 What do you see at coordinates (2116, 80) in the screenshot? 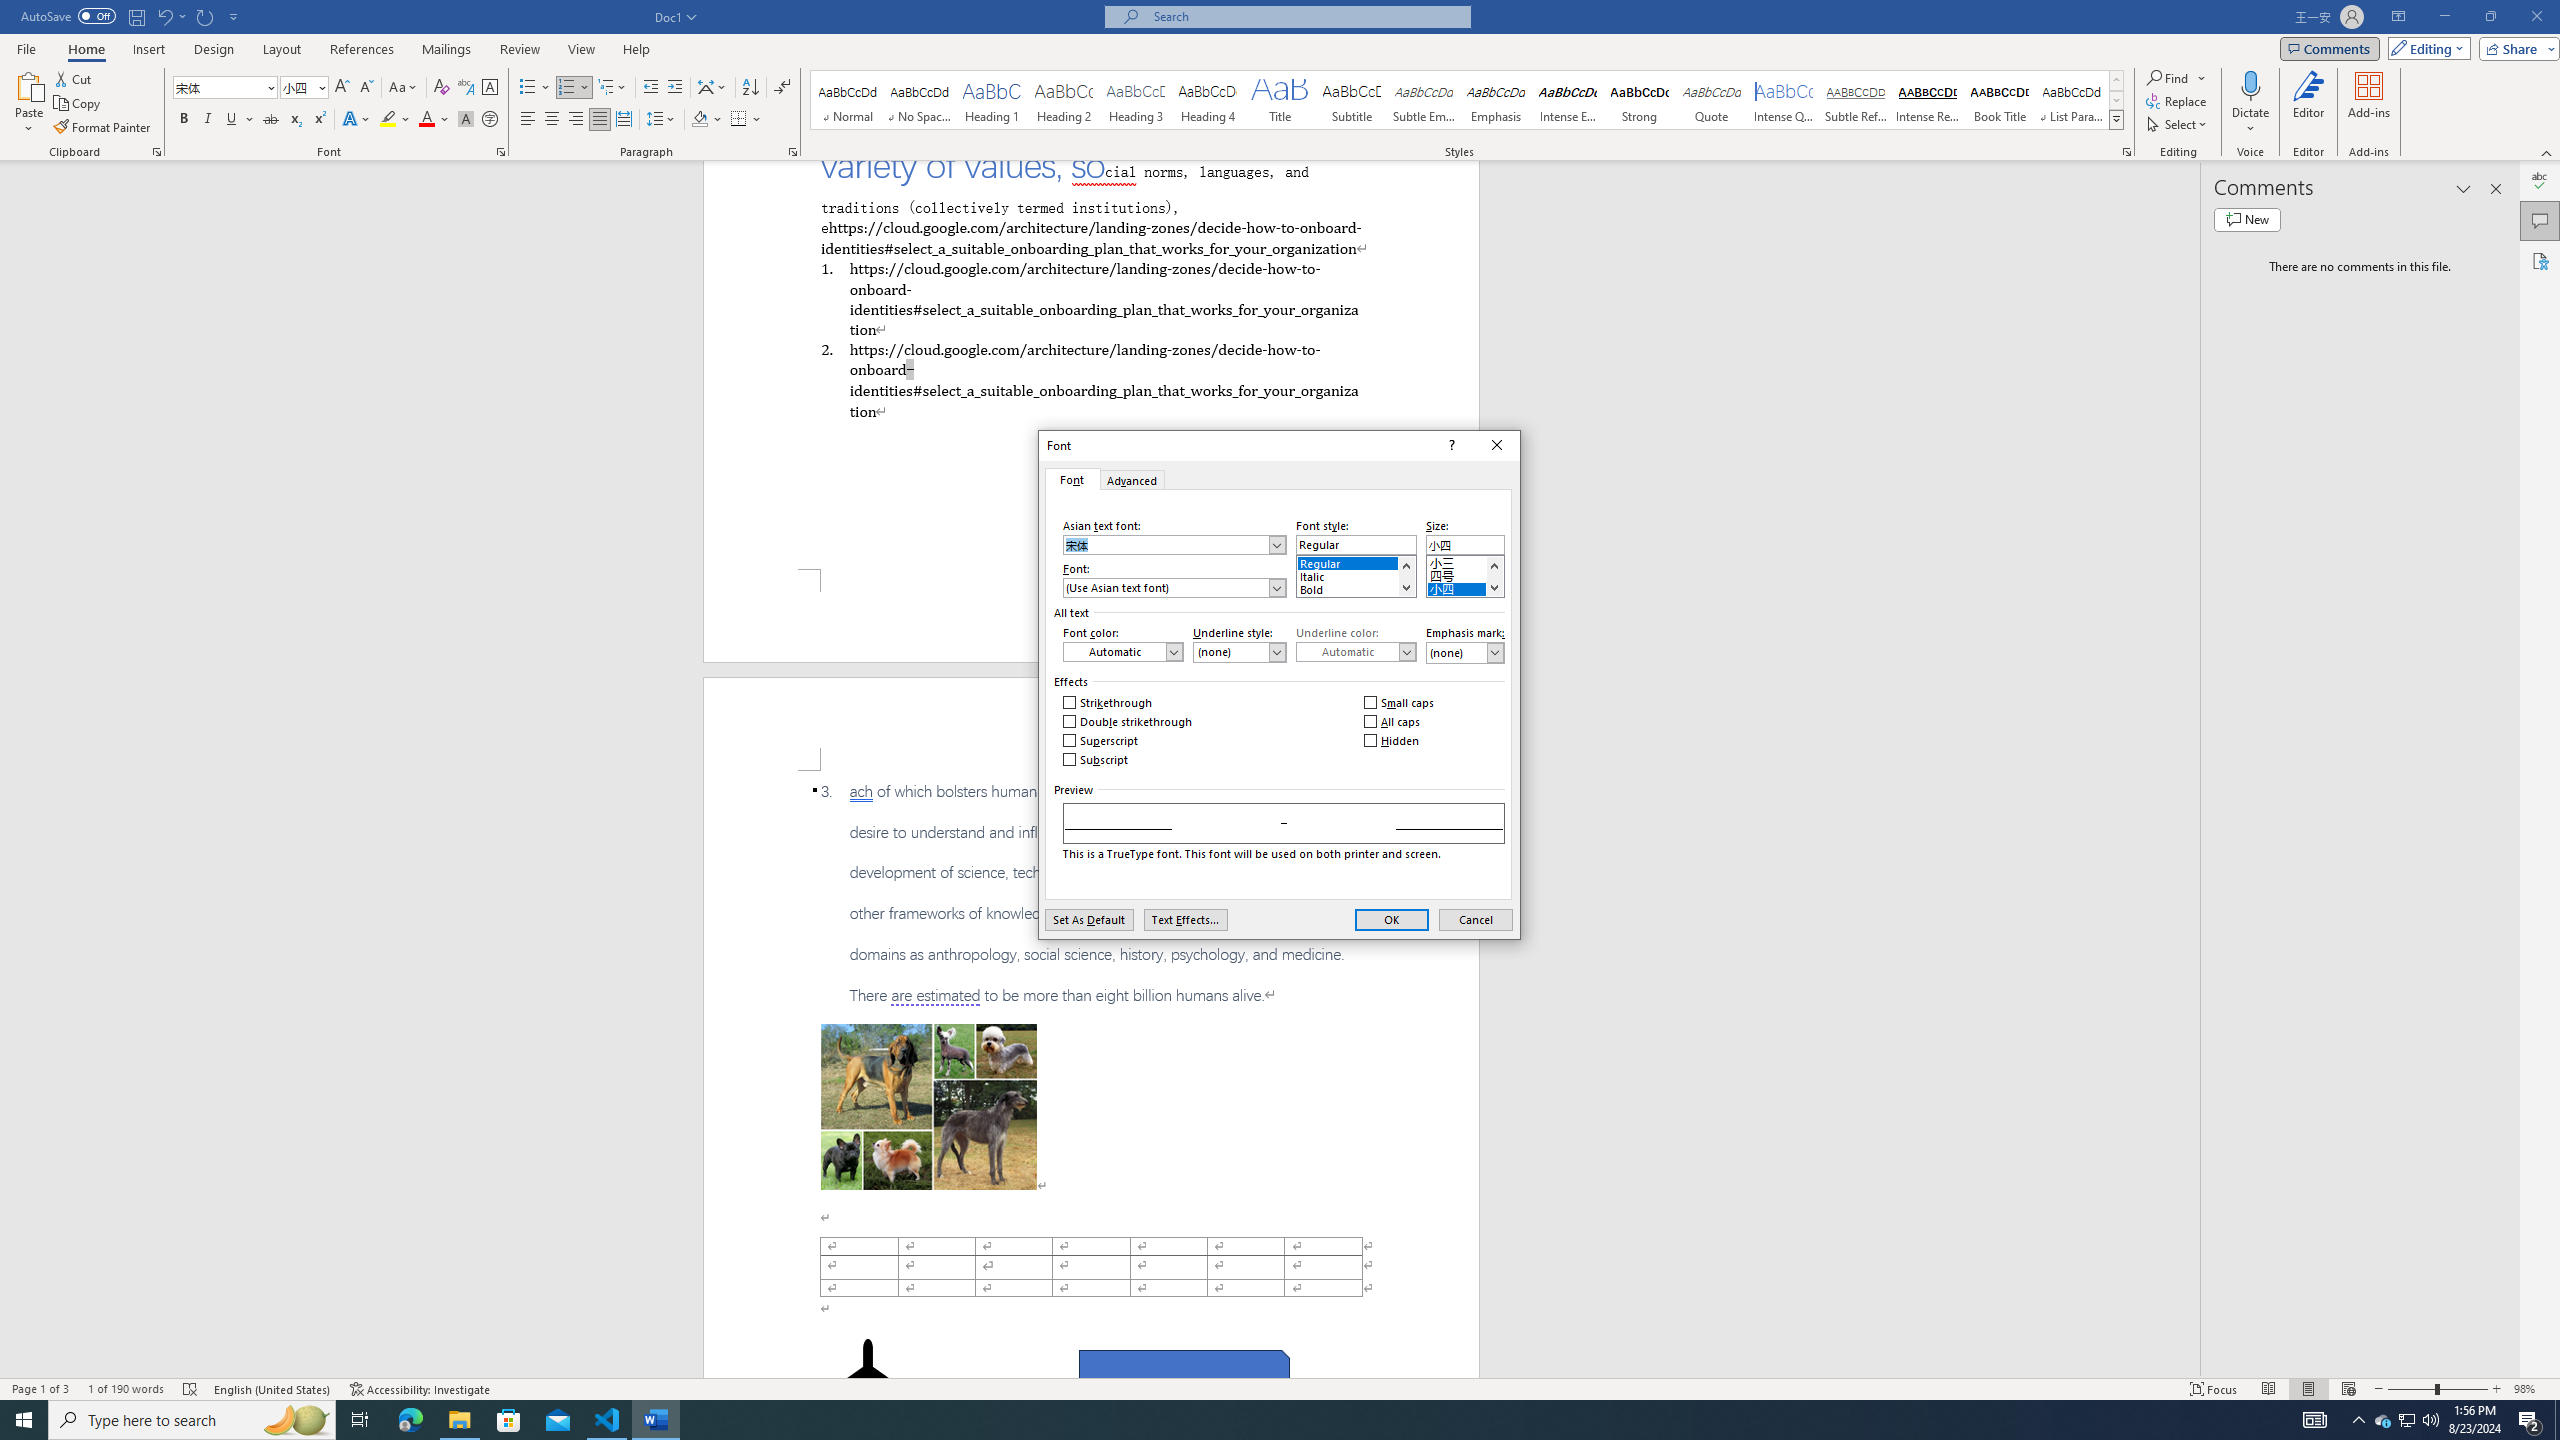
I see `Row up` at bounding box center [2116, 80].